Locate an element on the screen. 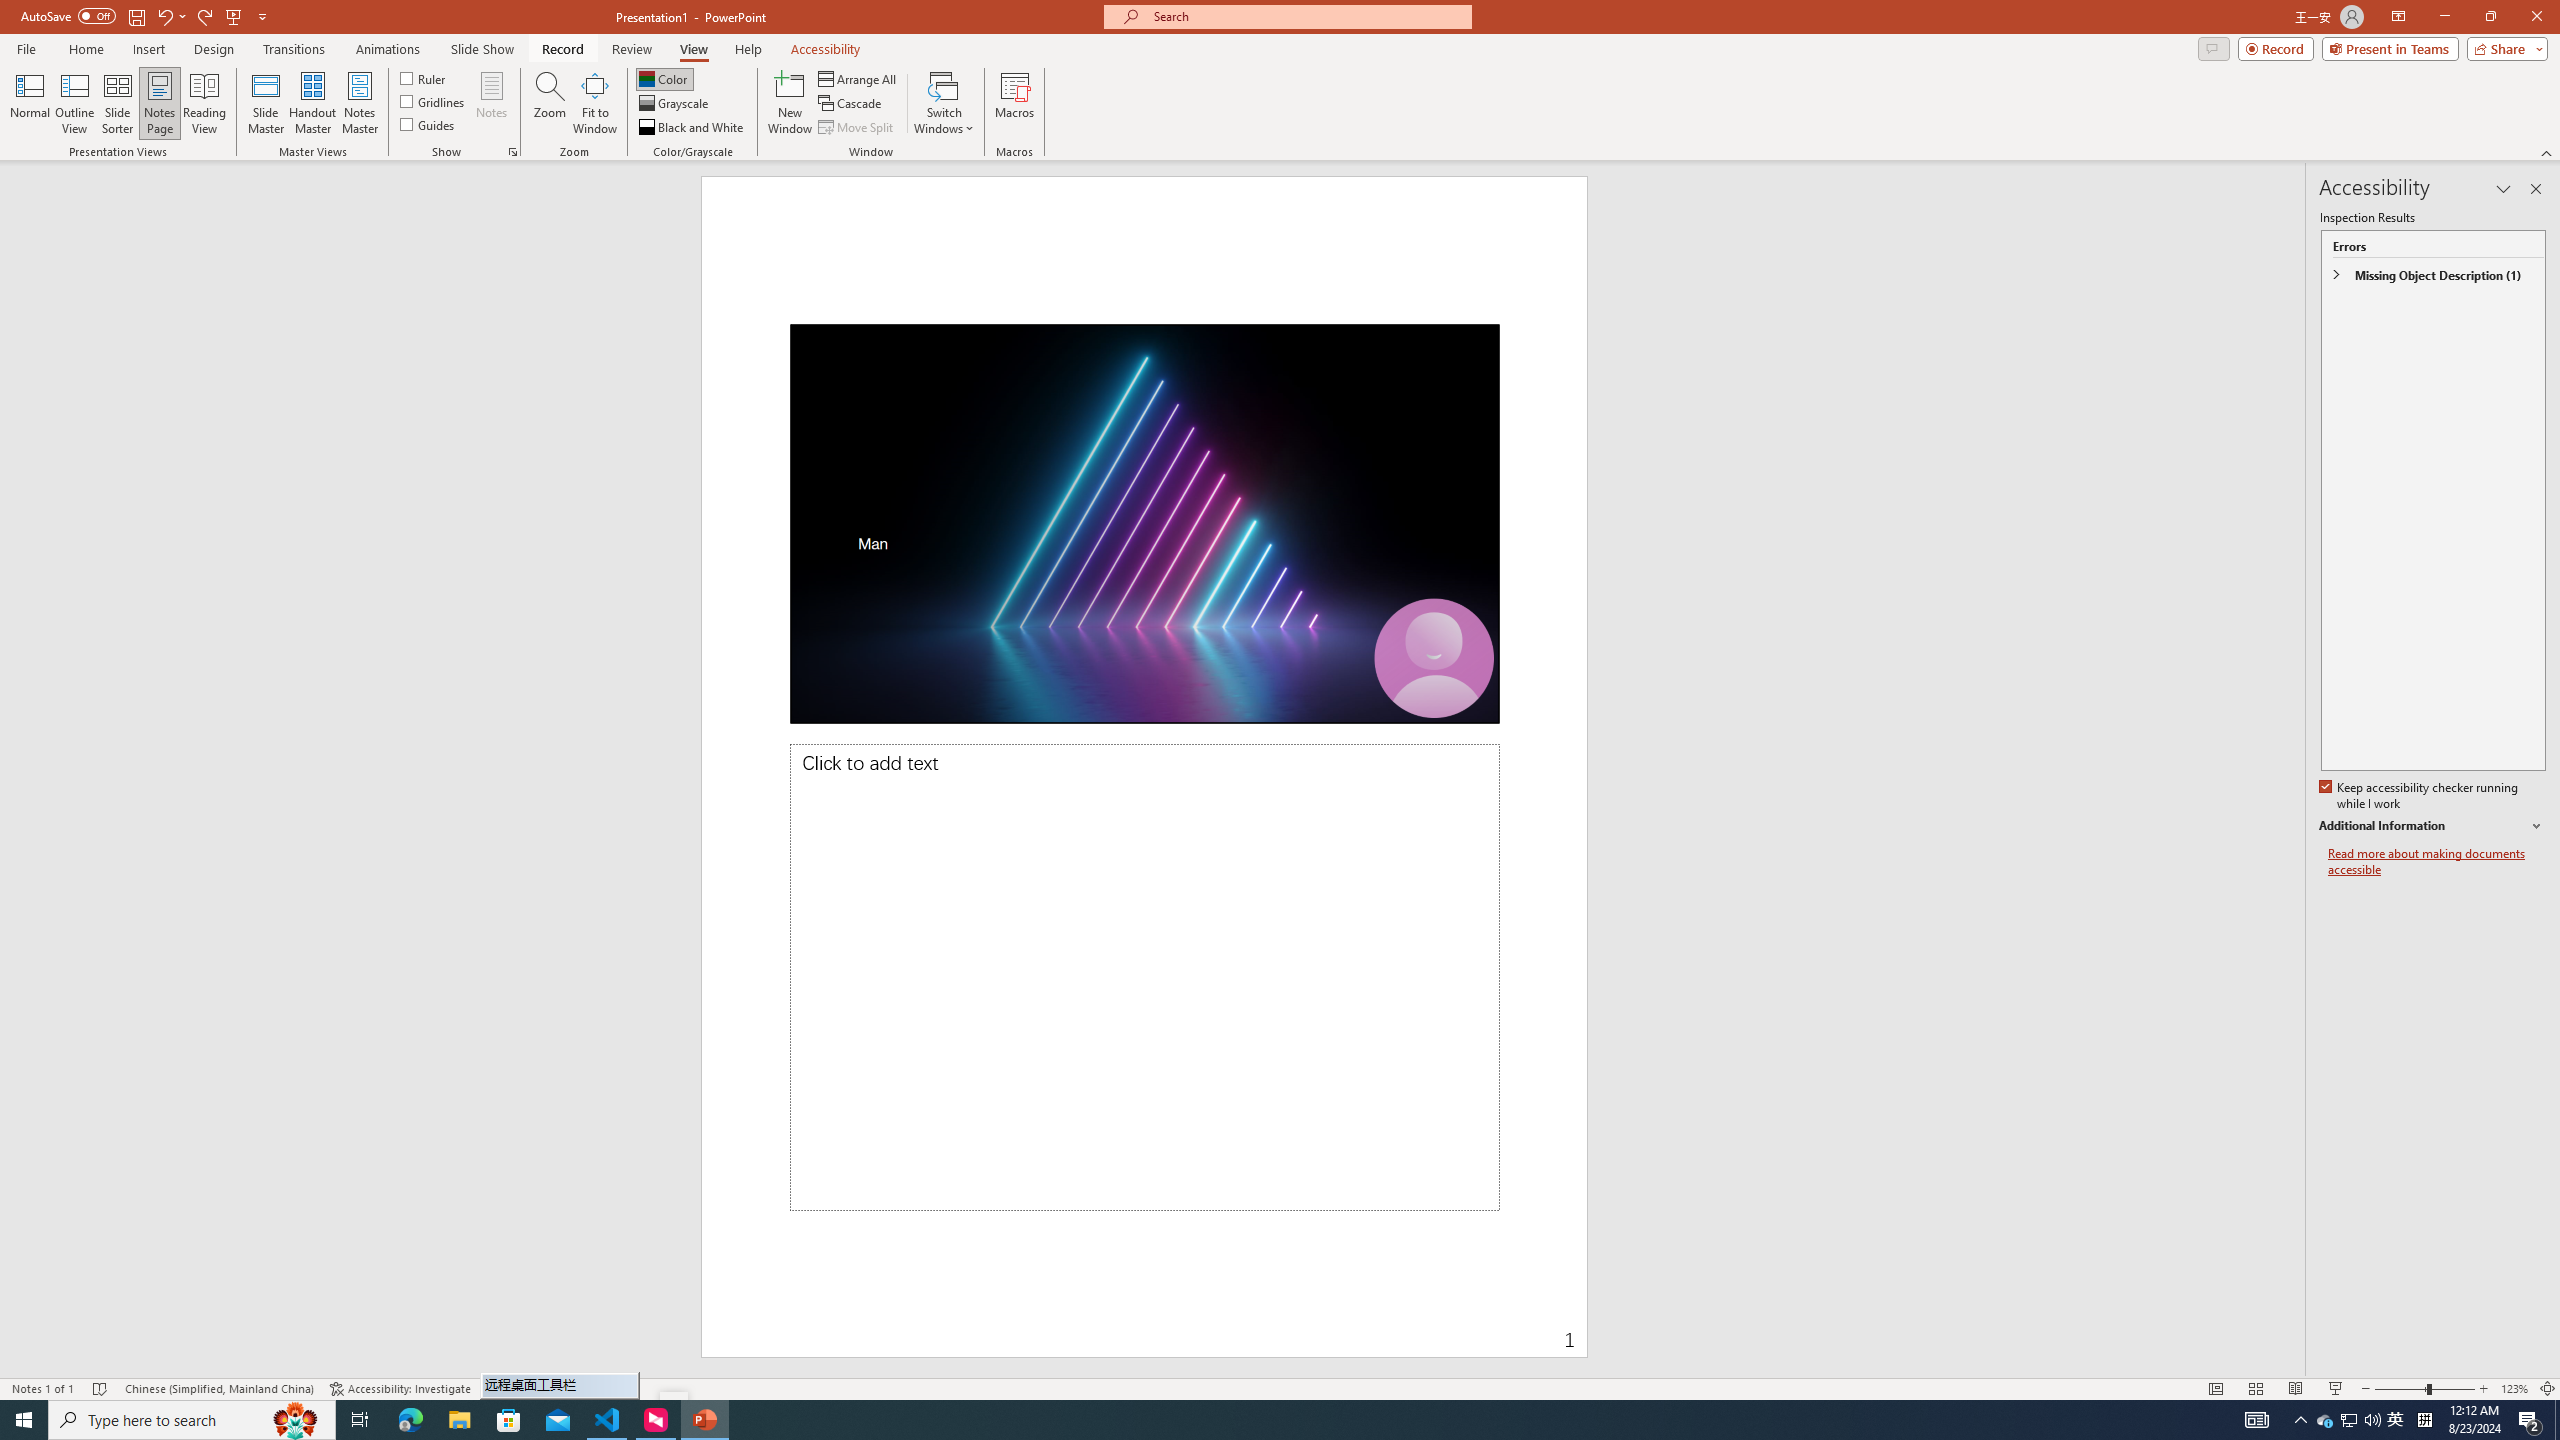 Image resolution: width=2560 pixels, height=1440 pixels. Notes Page is located at coordinates (160, 103).